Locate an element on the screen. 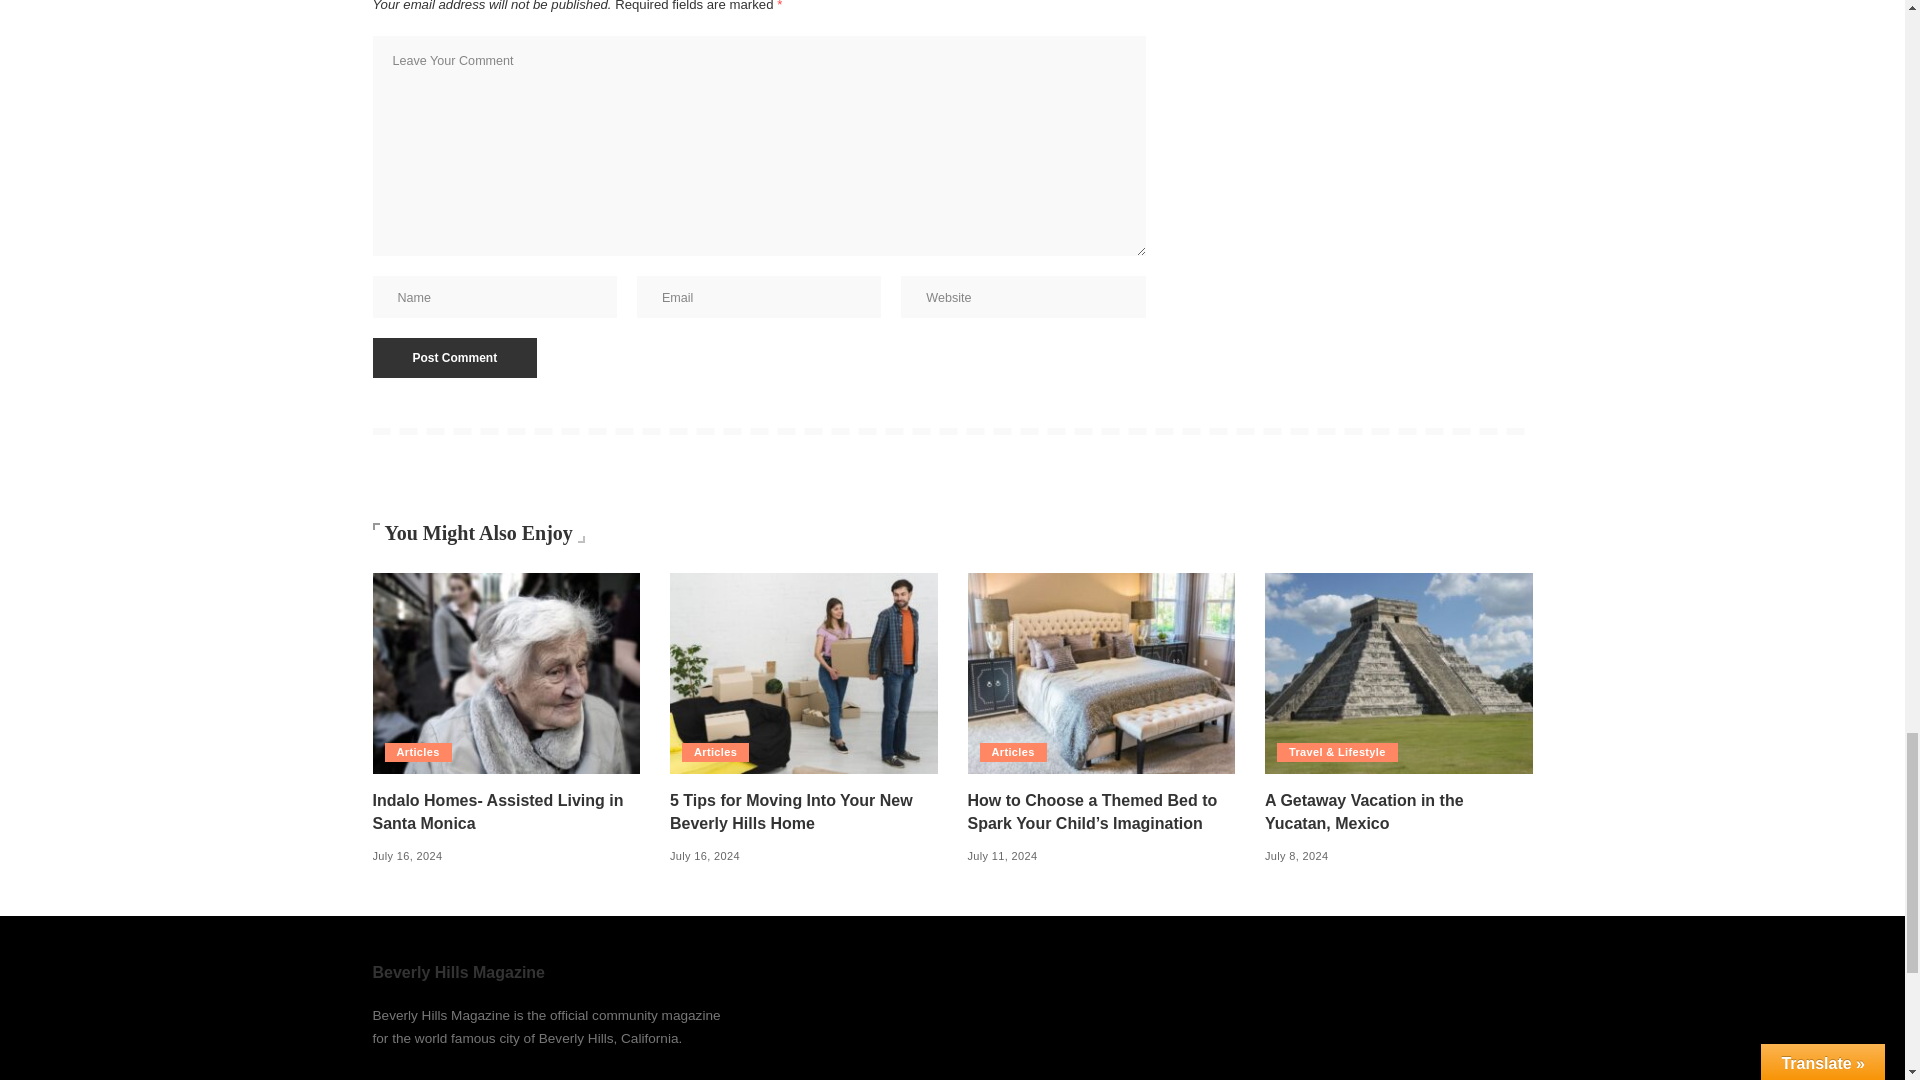 The image size is (1920, 1080). Post Comment is located at coordinates (454, 358).